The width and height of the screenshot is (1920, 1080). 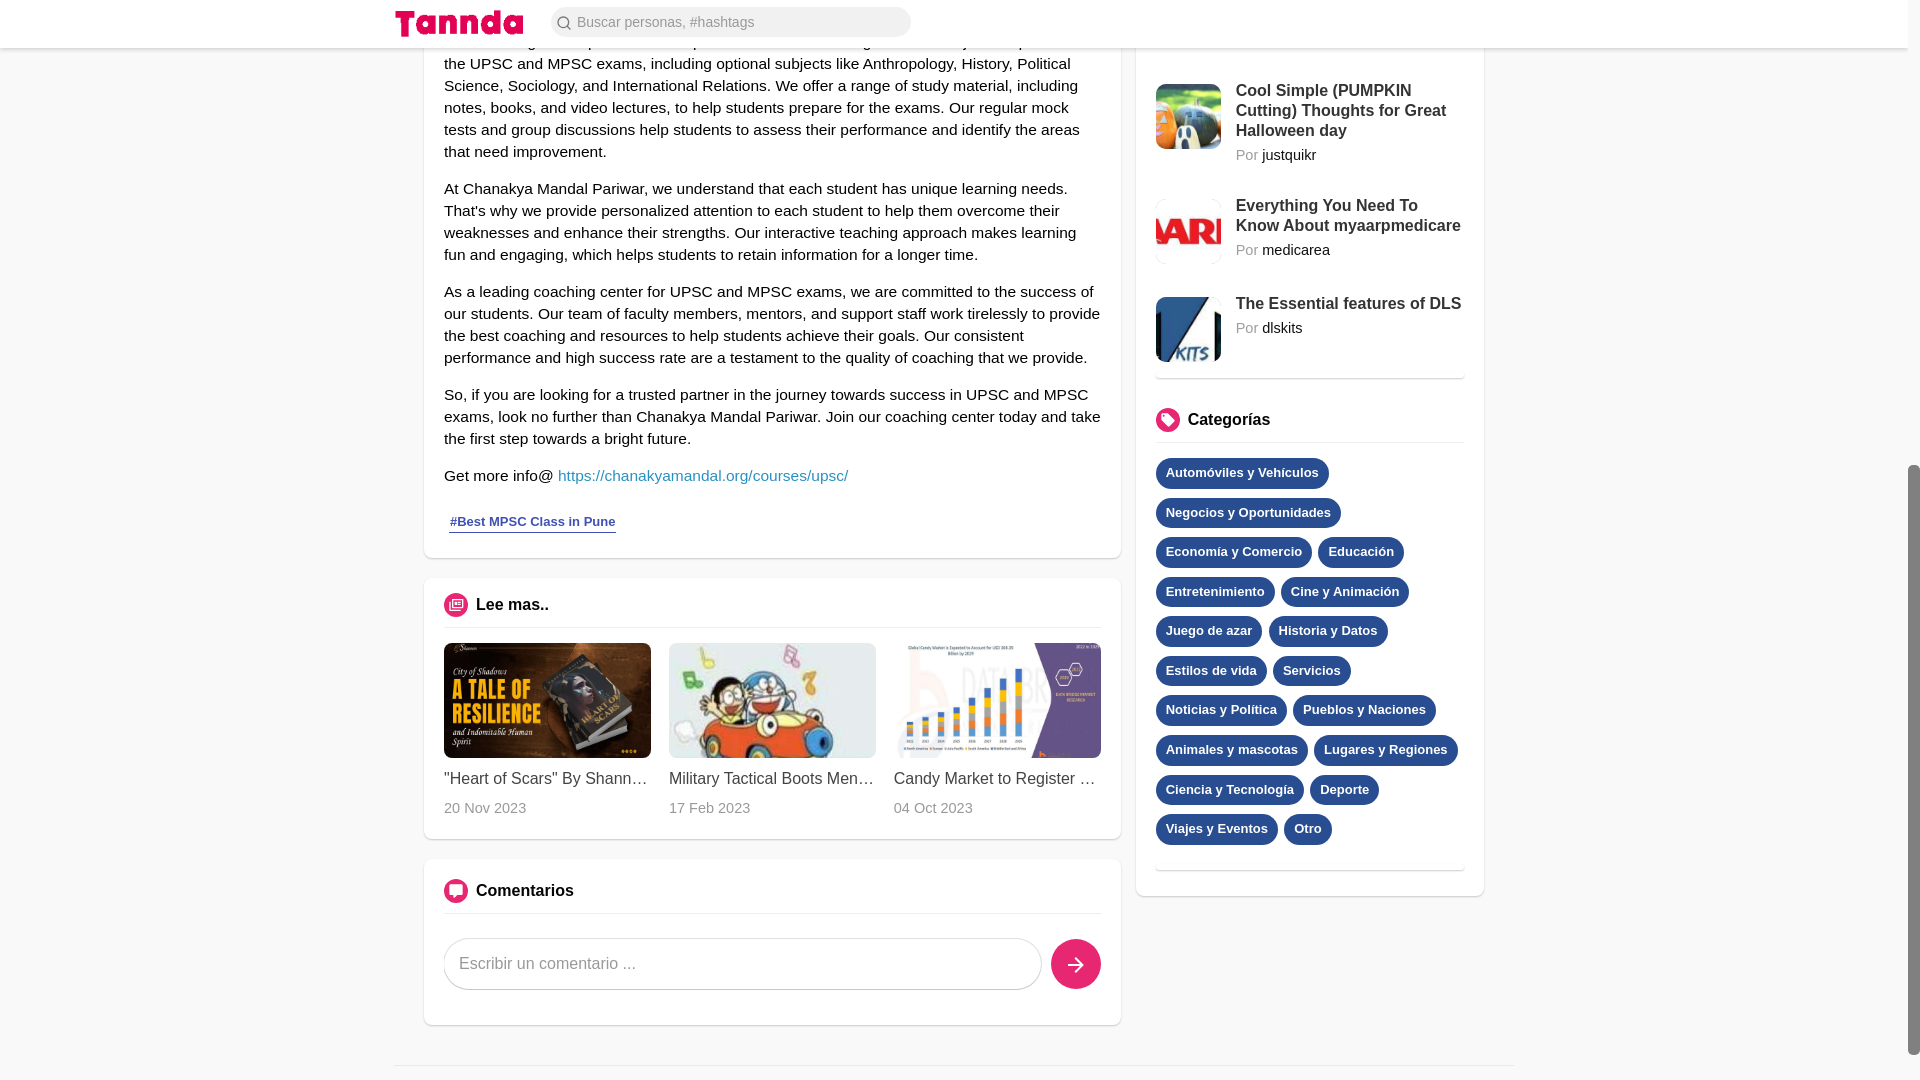 I want to click on Publicacion, so click(x=1075, y=964).